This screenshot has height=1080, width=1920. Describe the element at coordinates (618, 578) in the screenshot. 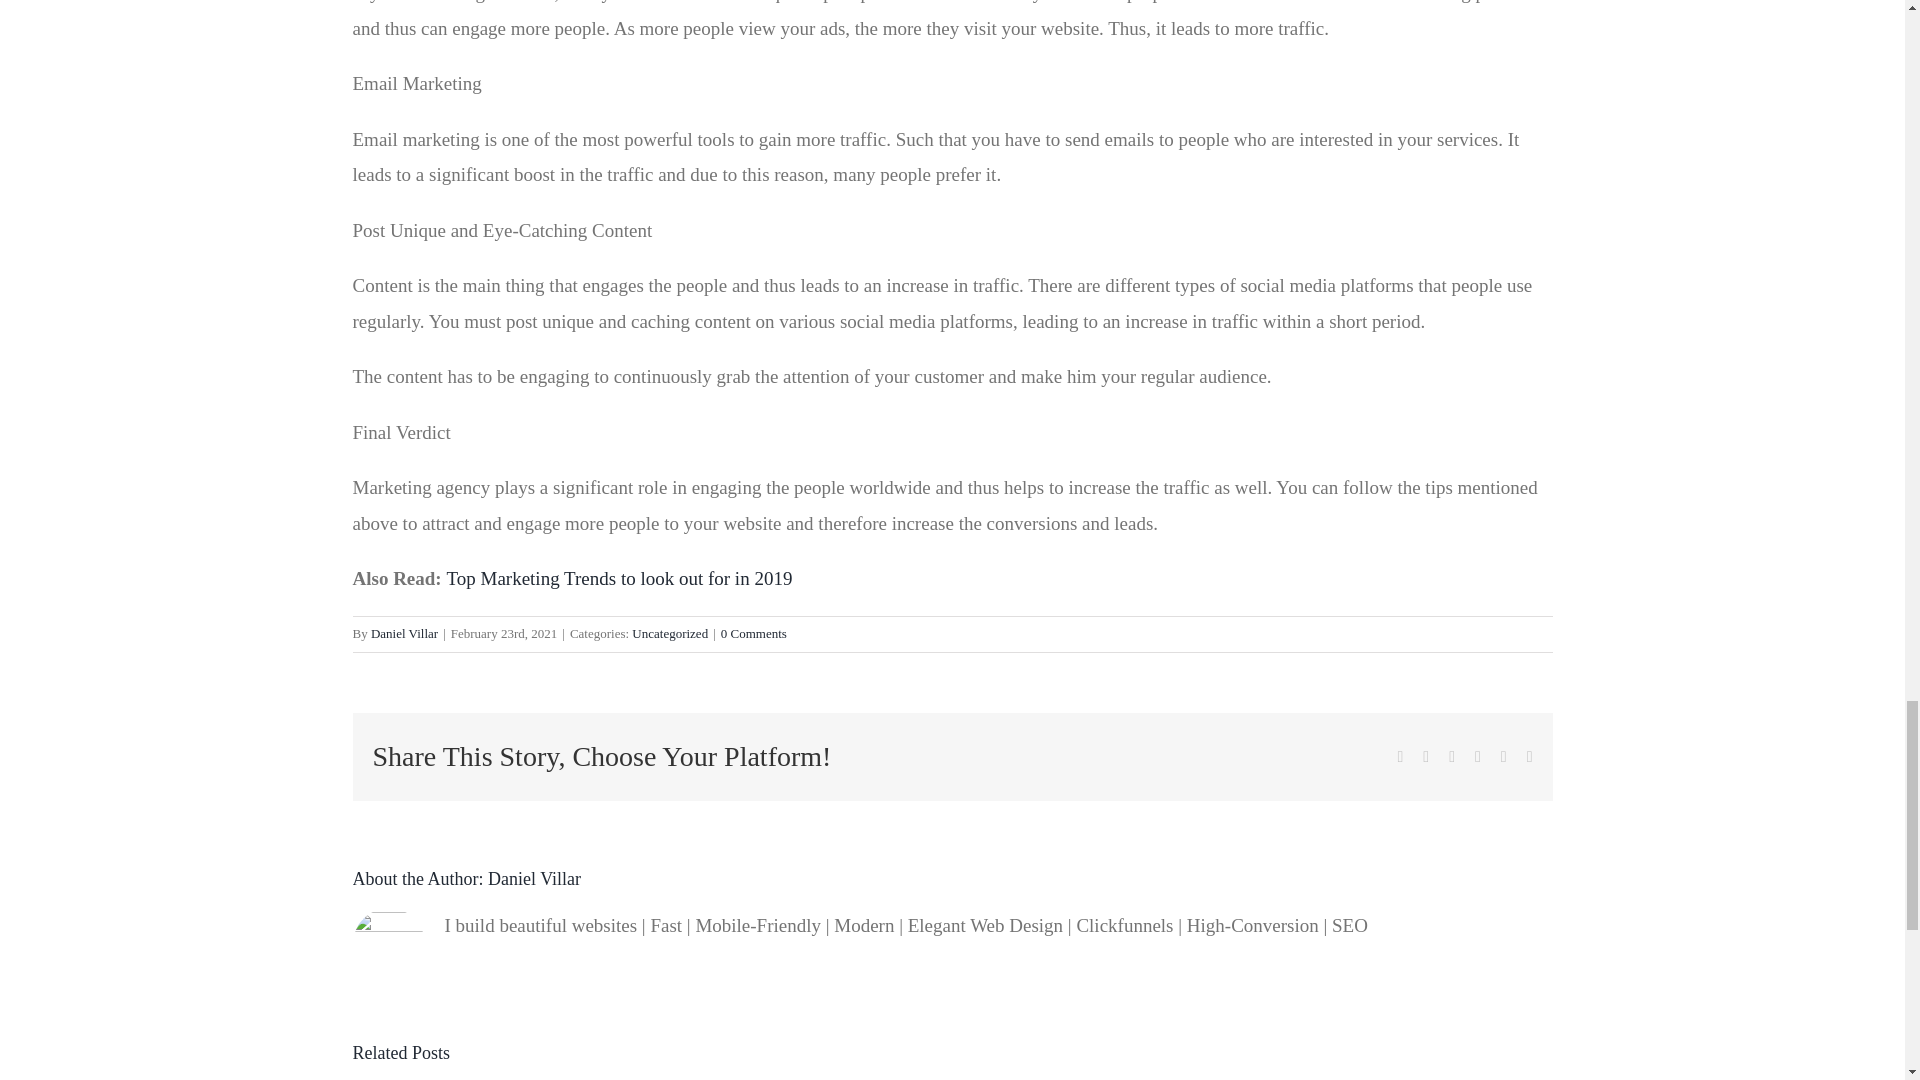

I see `Top Marketing Trends to look out for in 2019` at that location.